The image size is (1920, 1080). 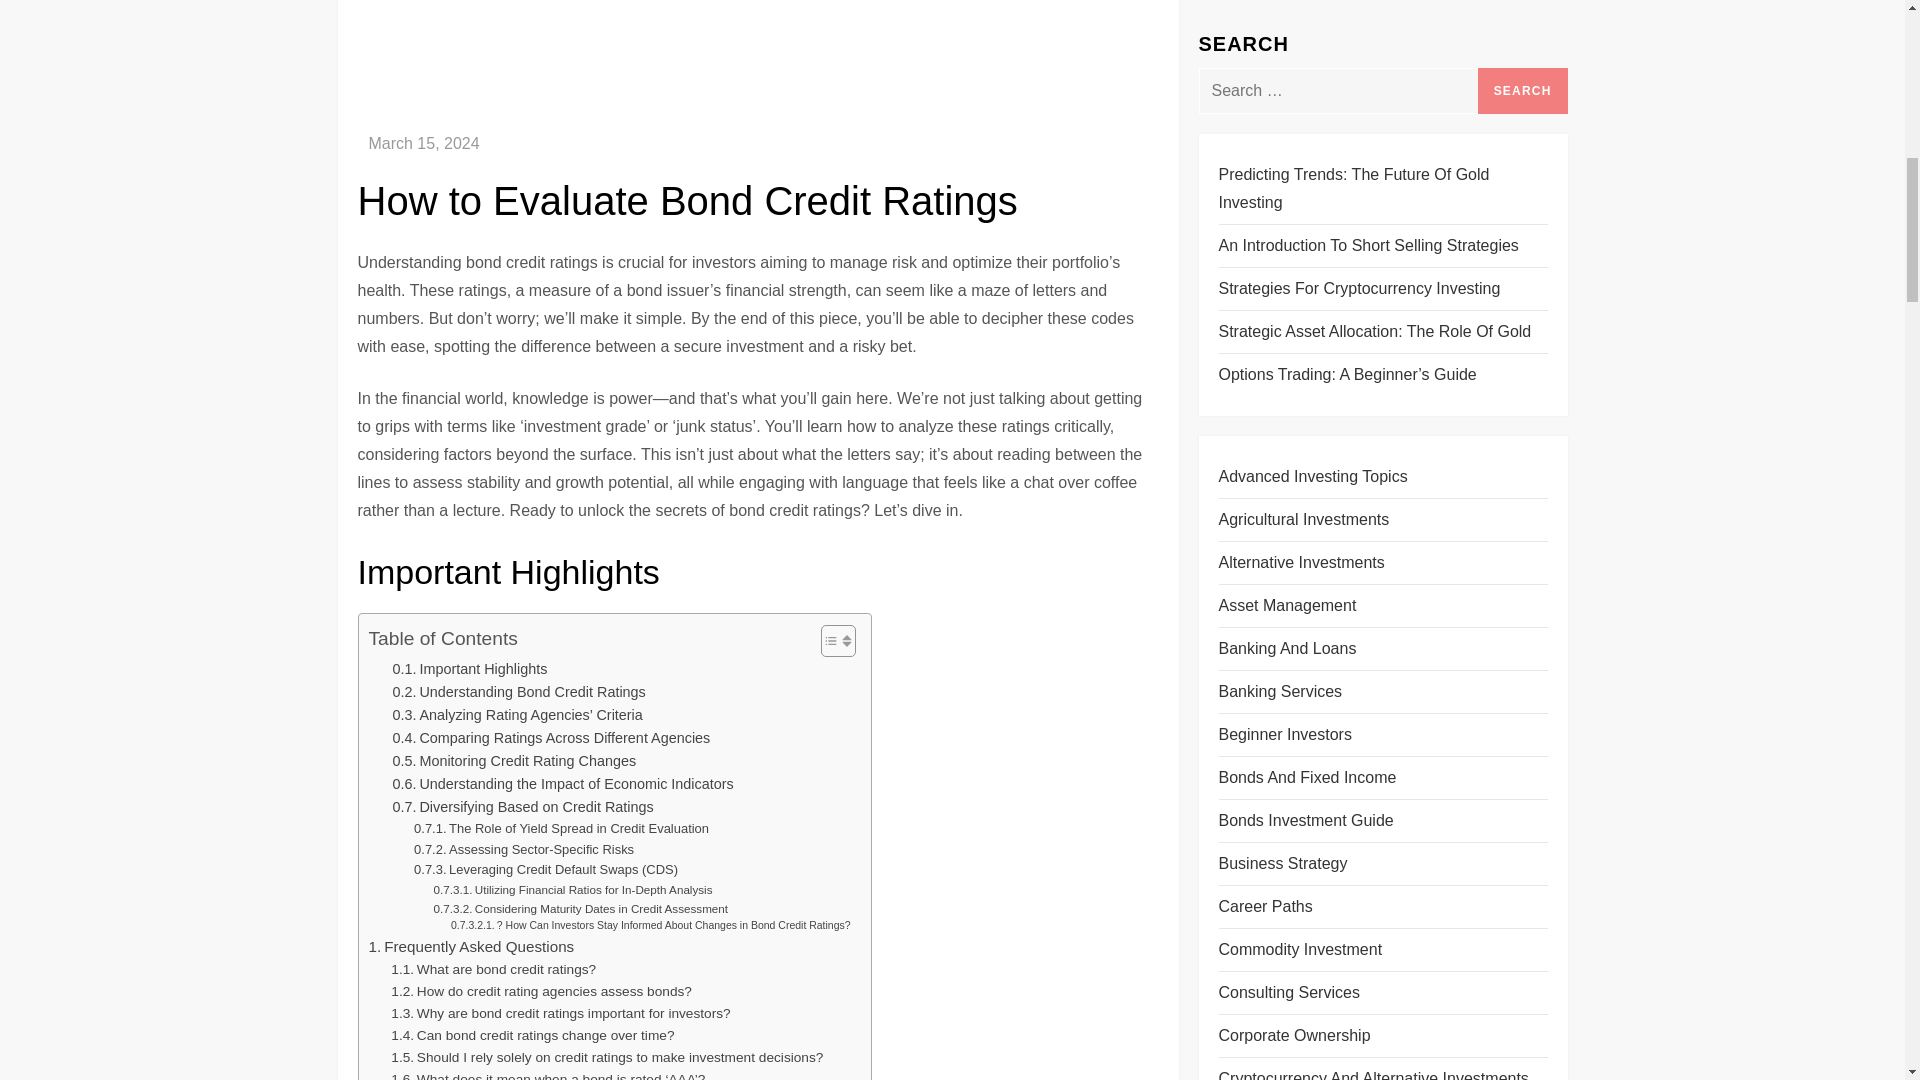 What do you see at coordinates (550, 738) in the screenshot?
I see `Comparing Ratings Across Different Agencies` at bounding box center [550, 738].